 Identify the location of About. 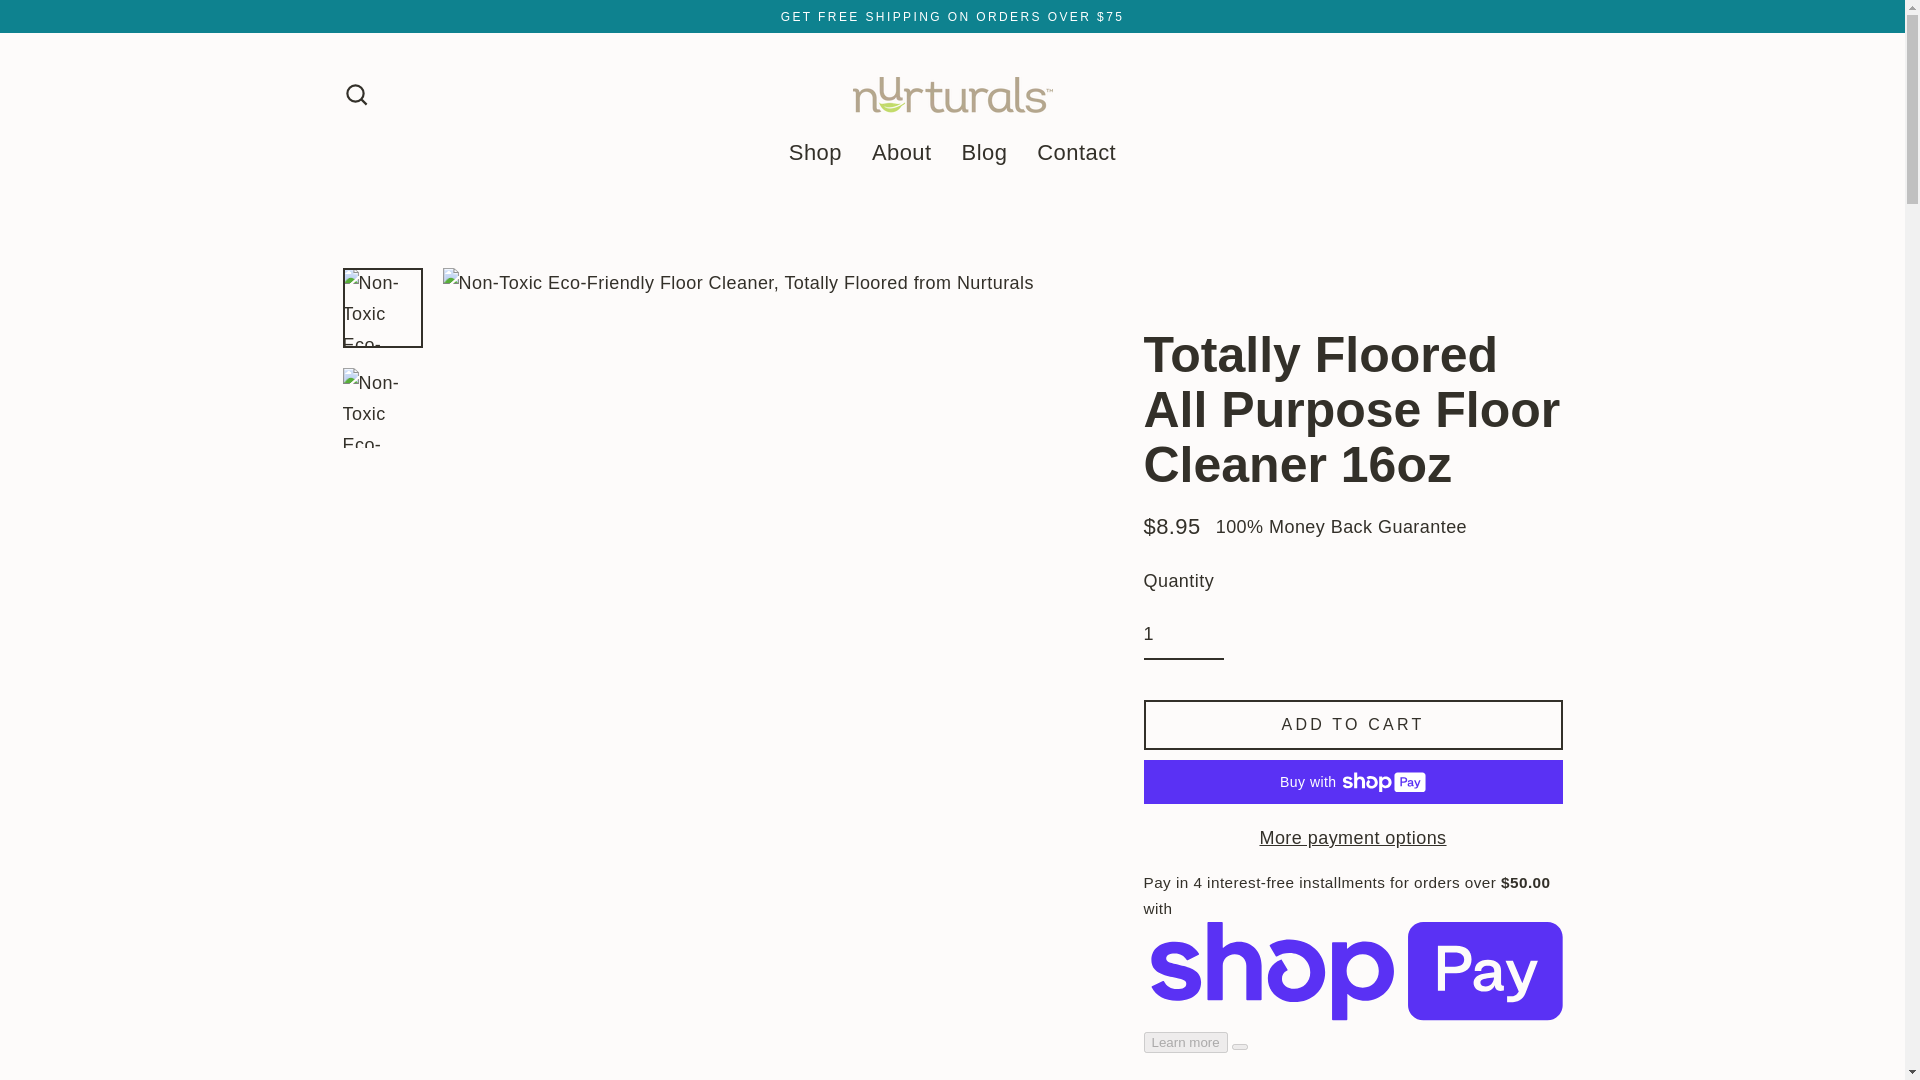
(901, 152).